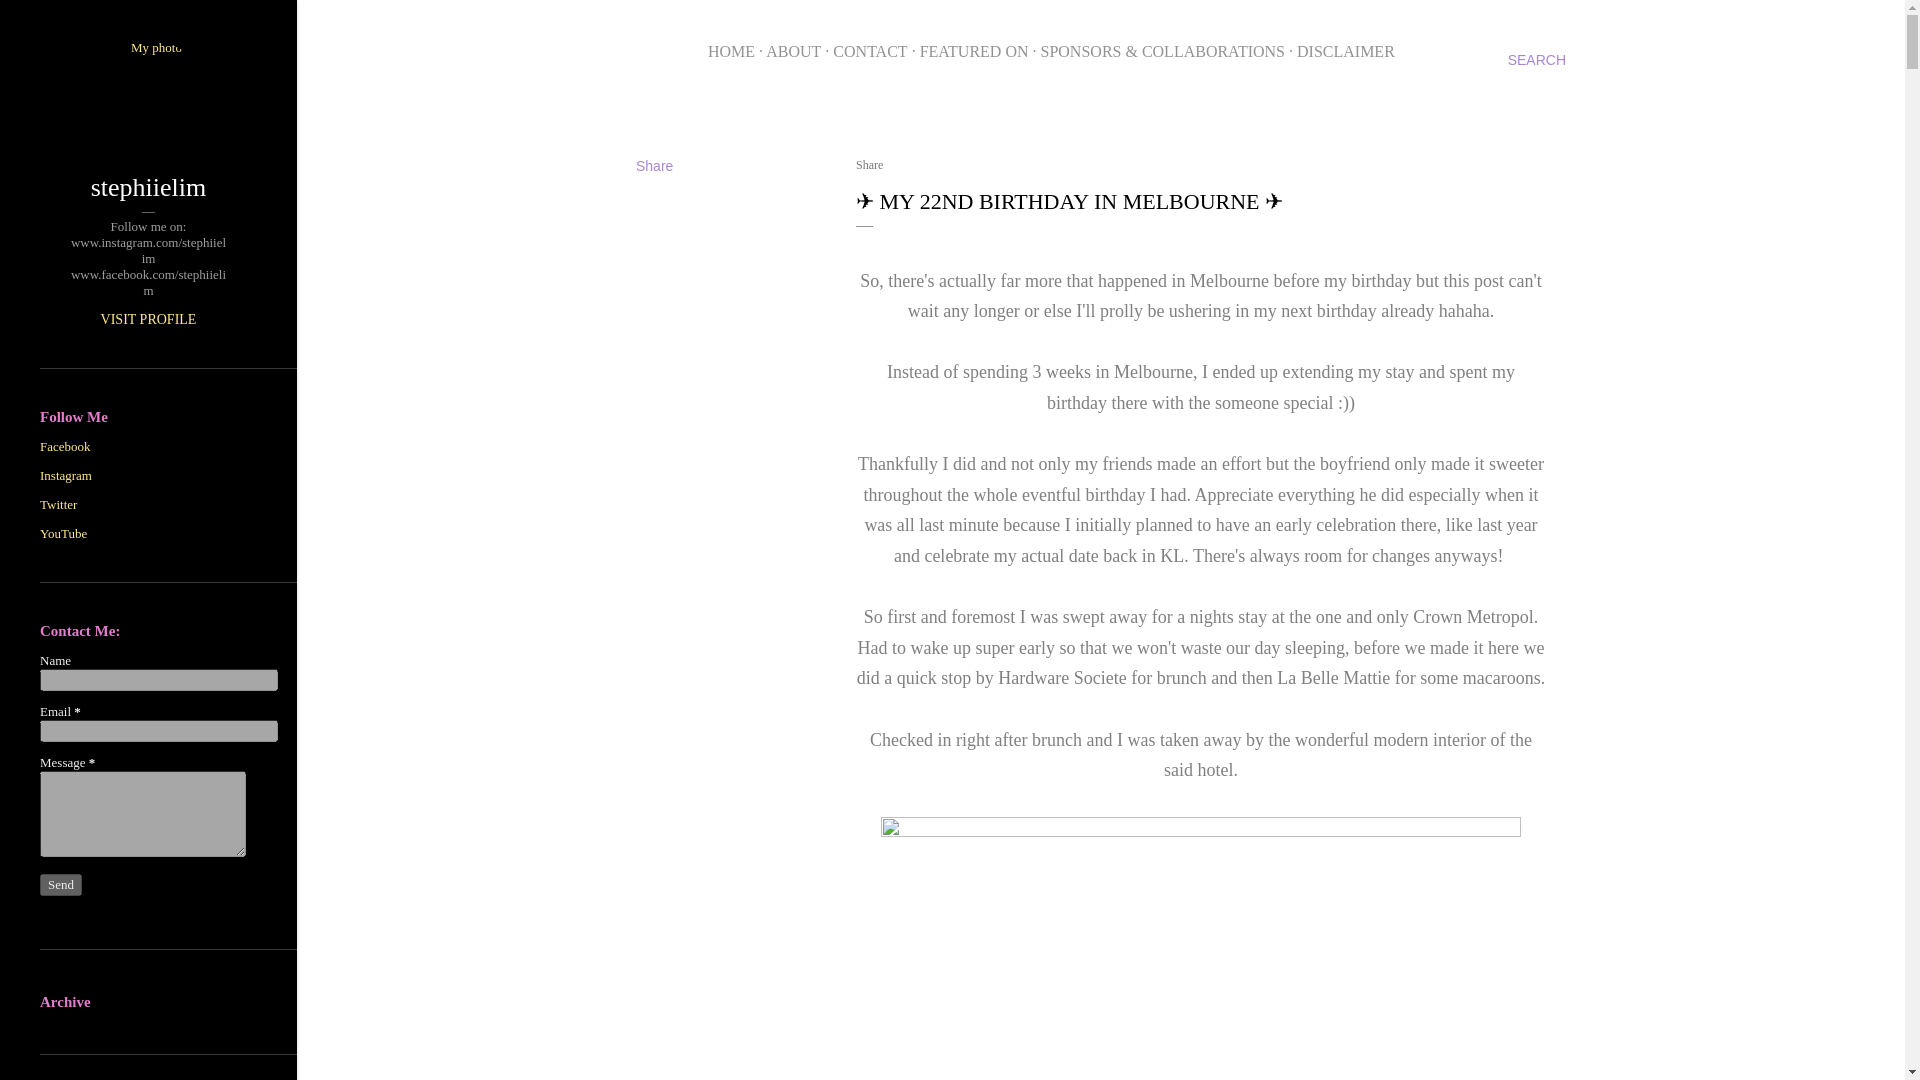 The image size is (1920, 1080). What do you see at coordinates (731, 52) in the screenshot?
I see `HOME` at bounding box center [731, 52].